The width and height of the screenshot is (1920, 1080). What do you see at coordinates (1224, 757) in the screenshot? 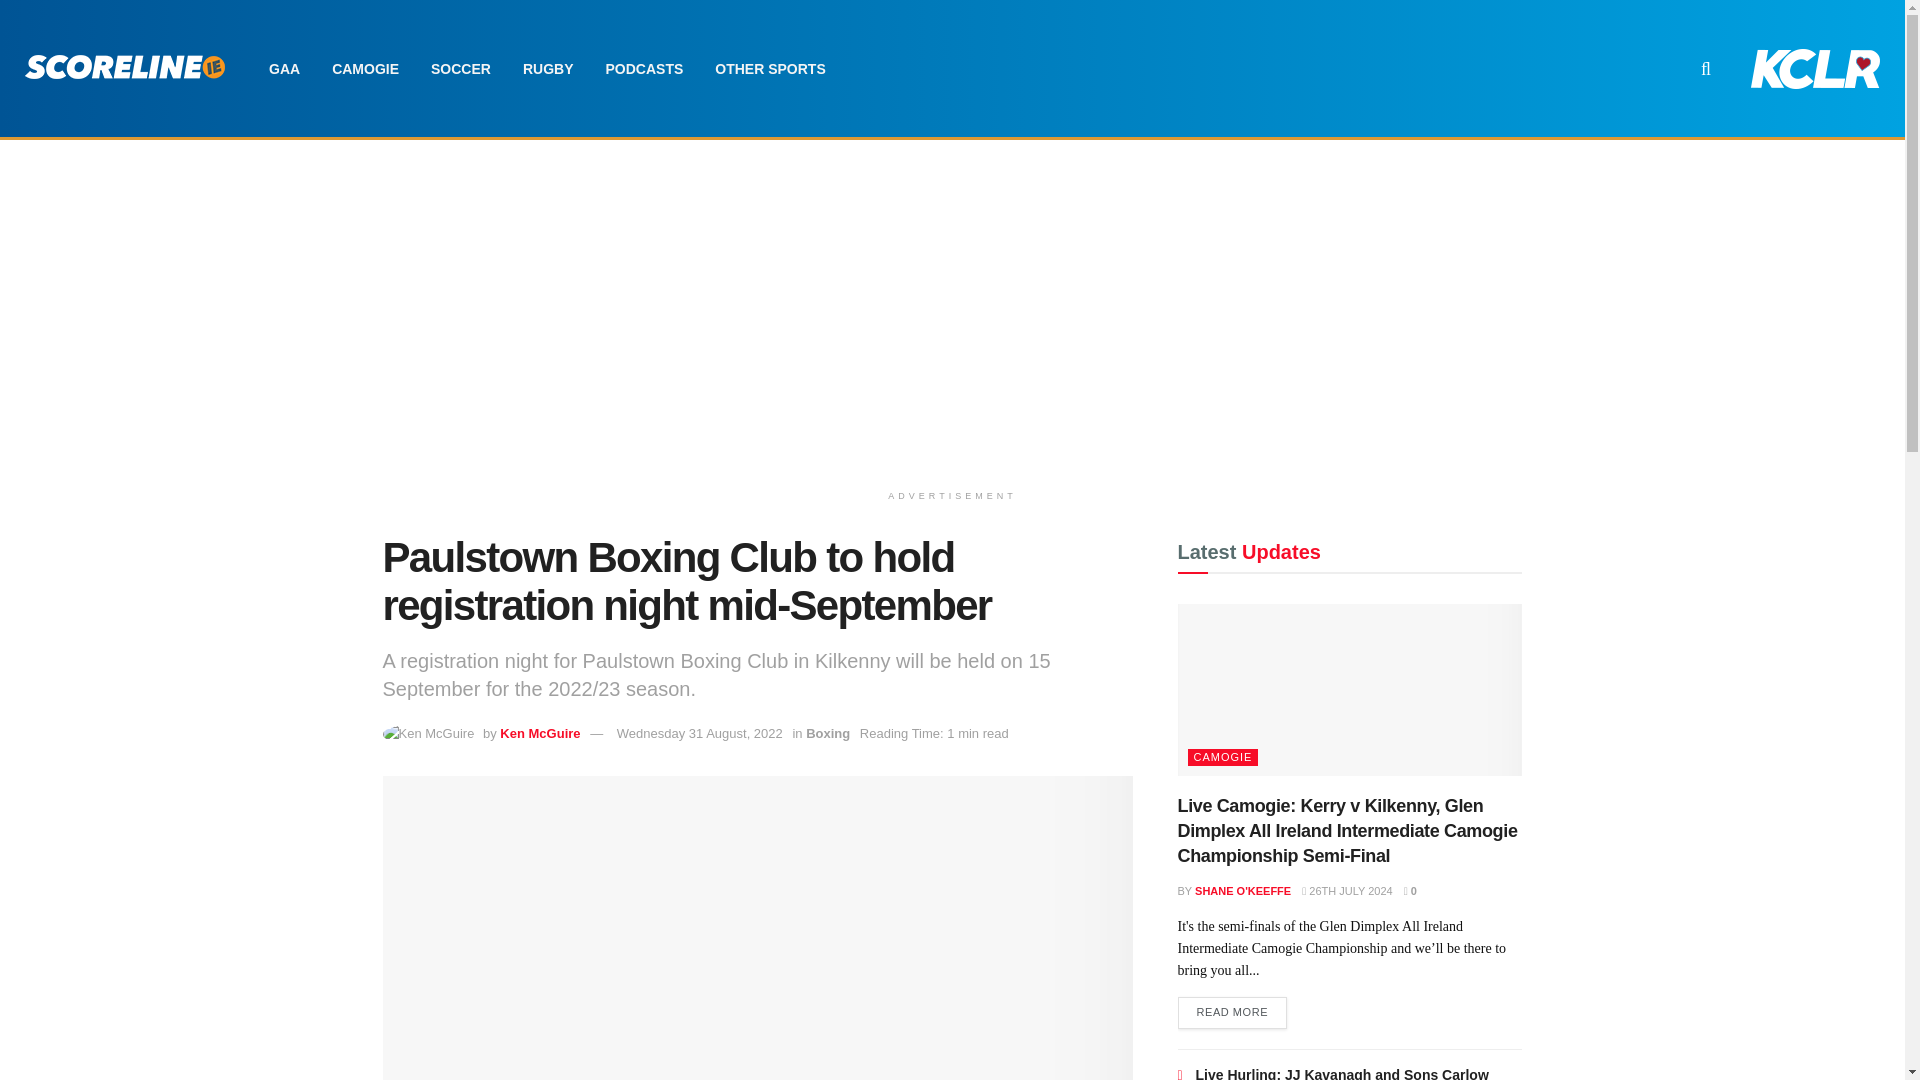
I see `CAMOGIE` at bounding box center [1224, 757].